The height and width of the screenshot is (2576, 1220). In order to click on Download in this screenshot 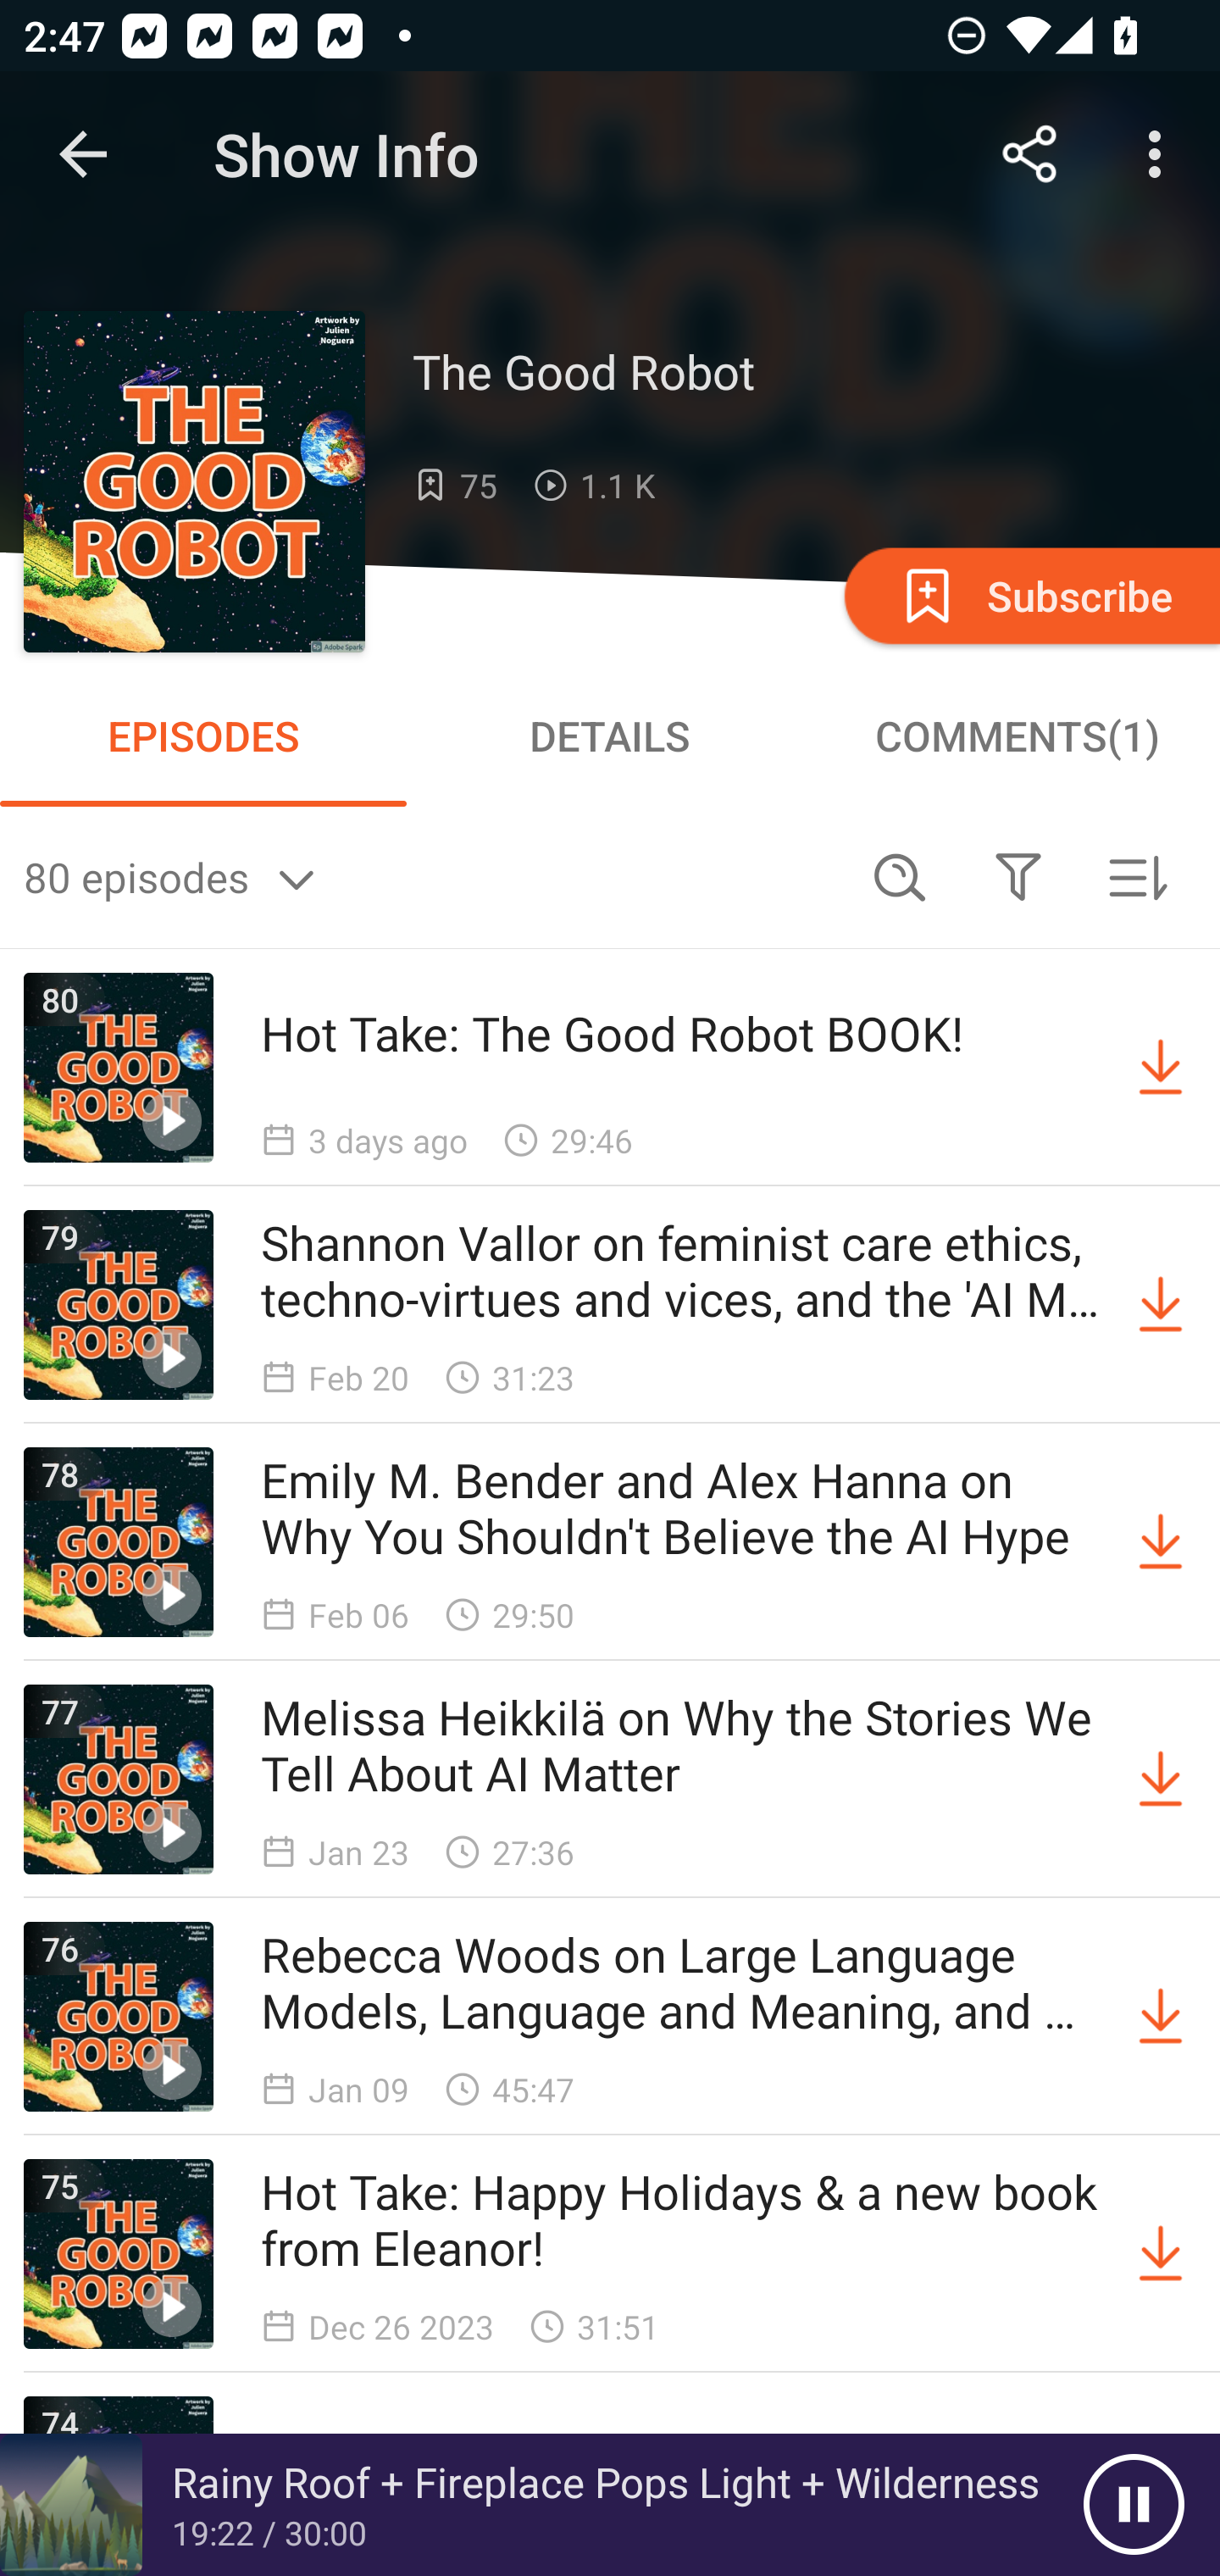, I will do `click(1161, 2017)`.